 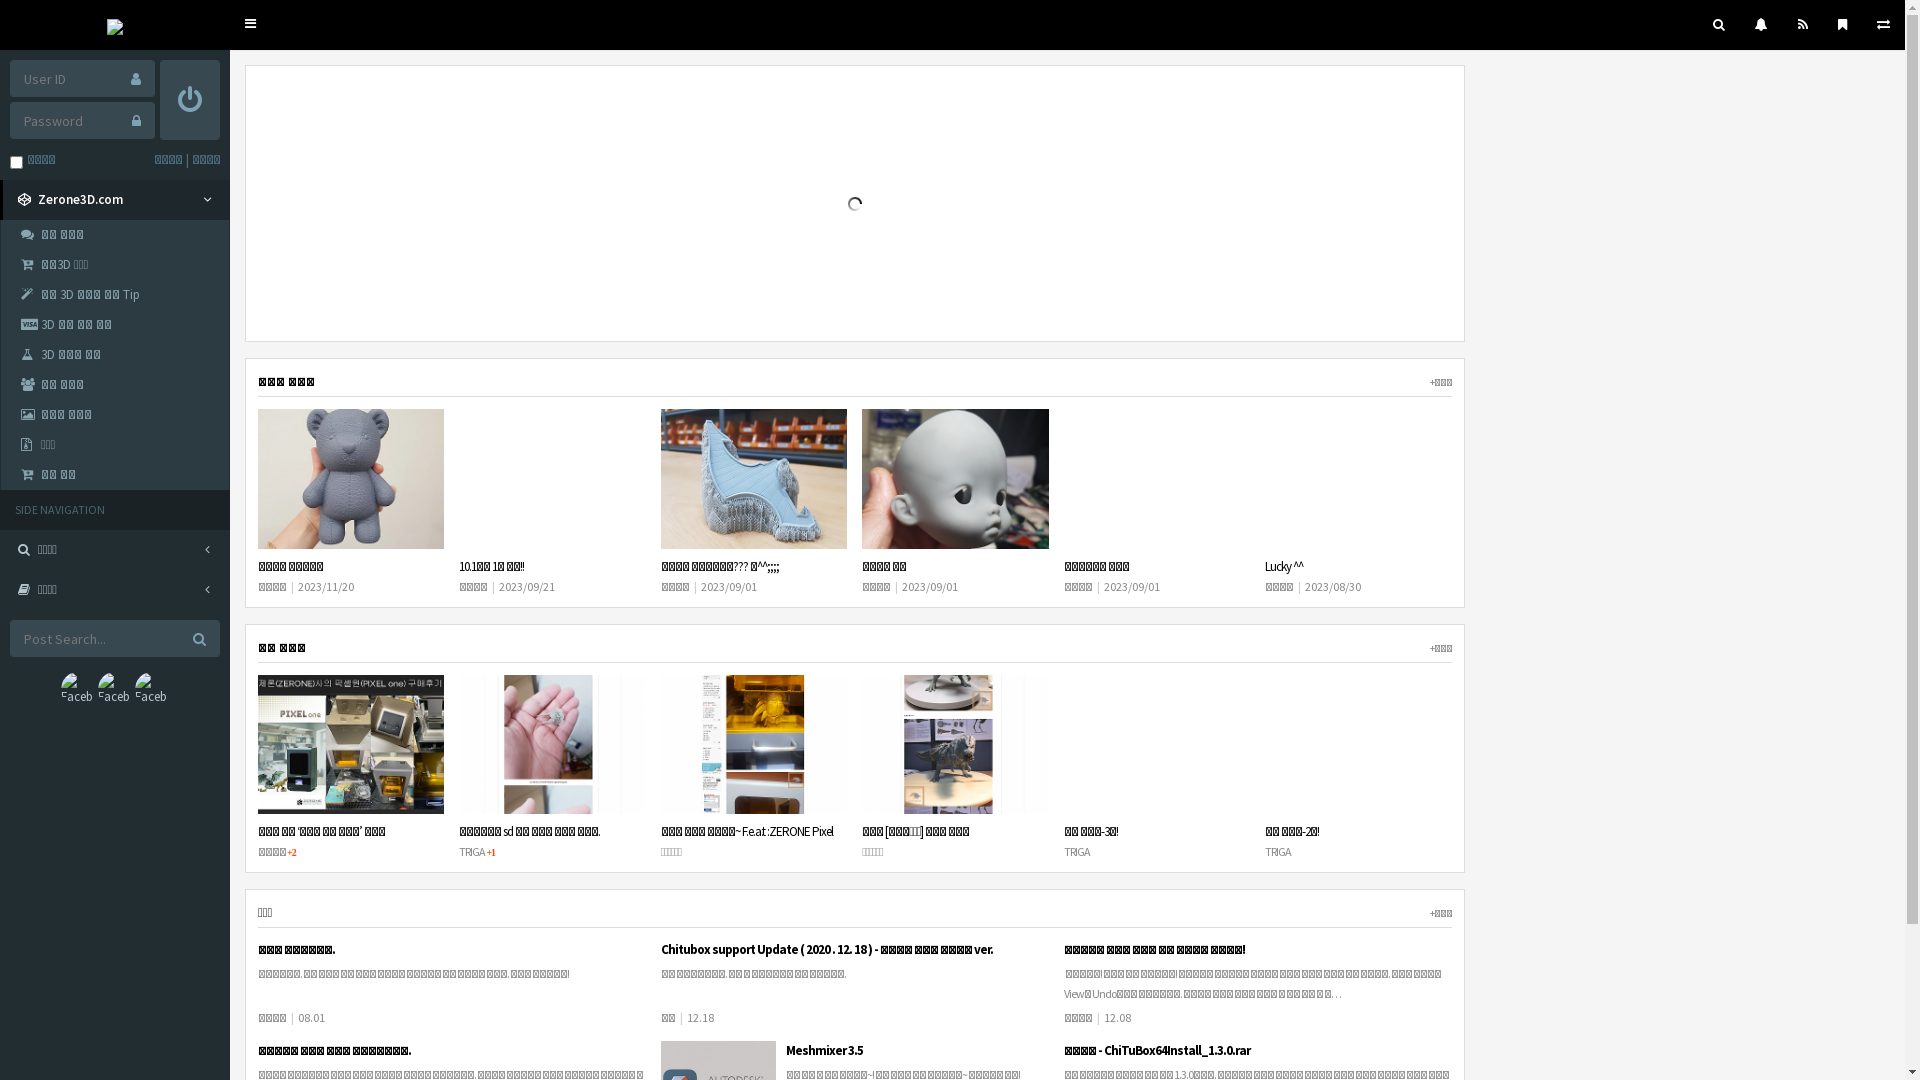 I want to click on 0, so click(x=1762, y=25).